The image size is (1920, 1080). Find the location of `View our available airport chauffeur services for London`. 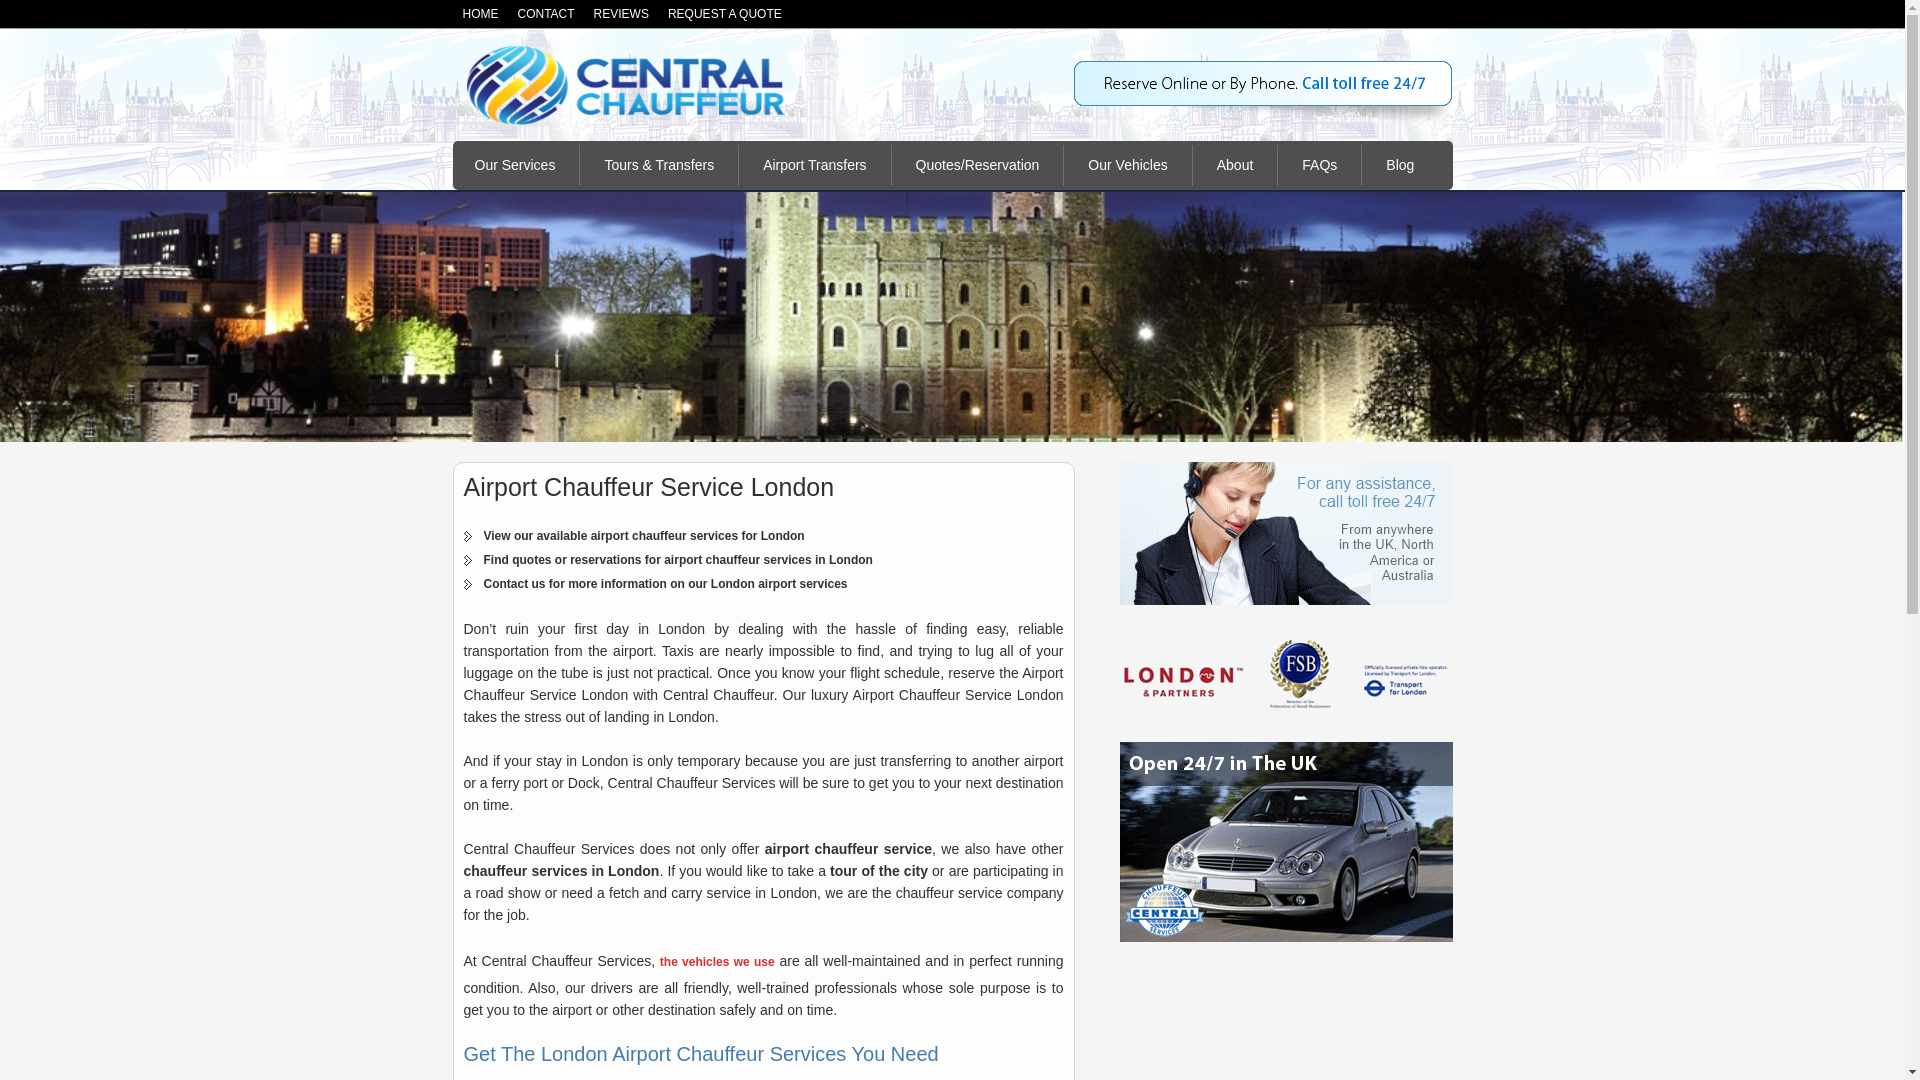

View our available airport chauffeur services for London is located at coordinates (644, 536).